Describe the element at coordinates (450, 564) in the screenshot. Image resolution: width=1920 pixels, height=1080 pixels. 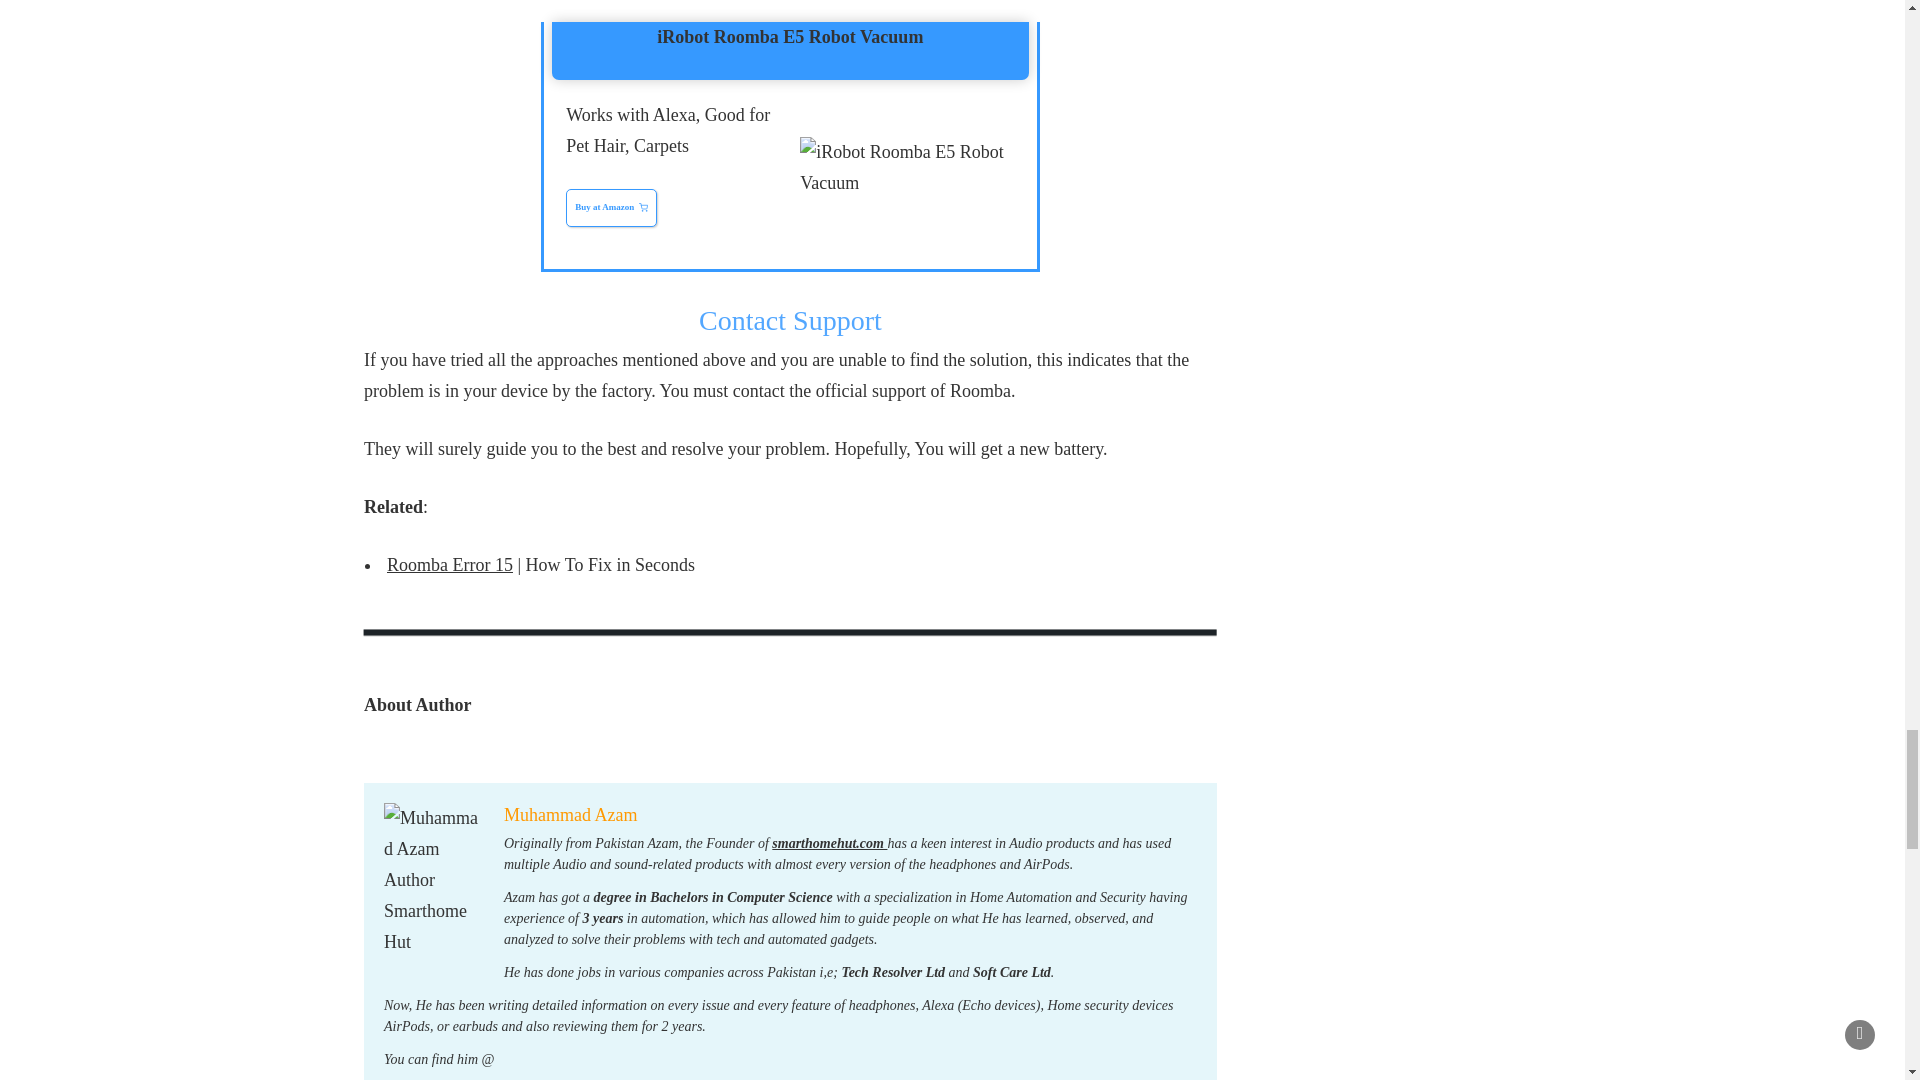
I see `Roomba Error 15` at that location.